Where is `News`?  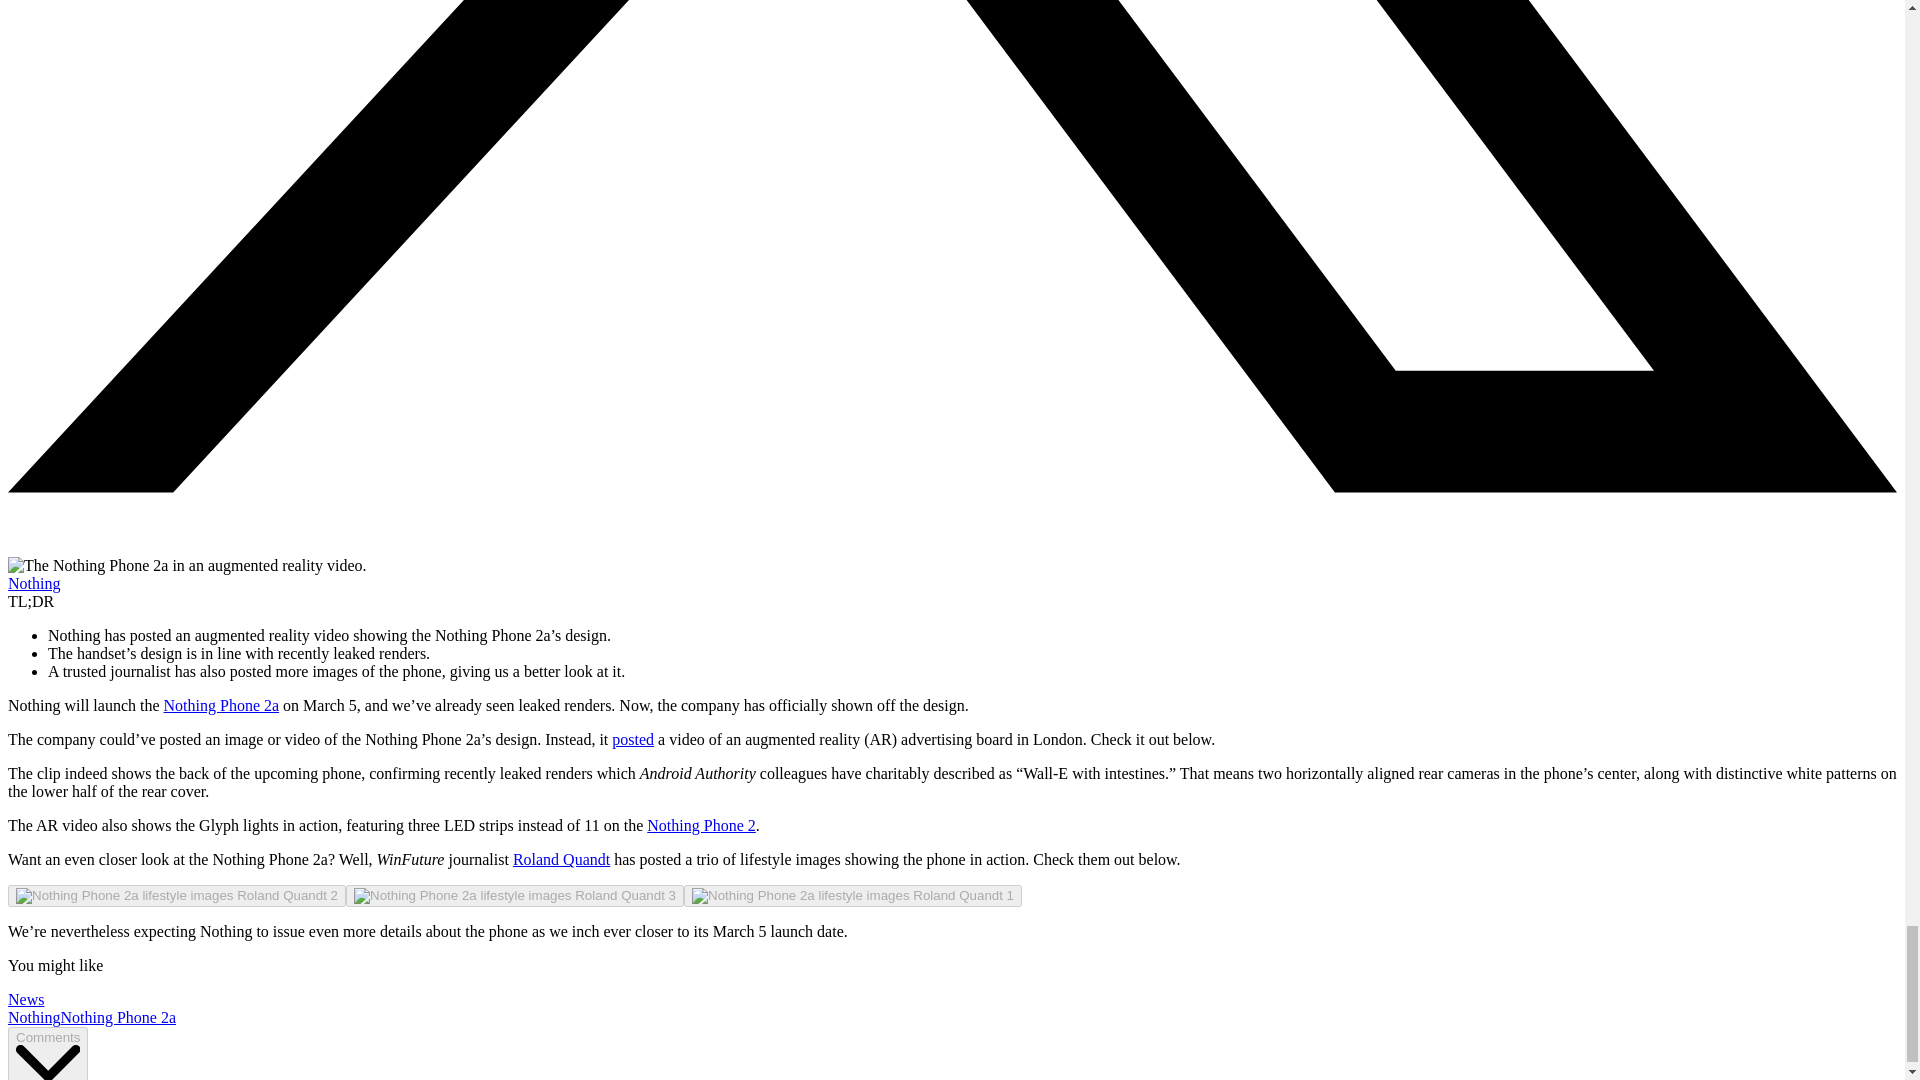 News is located at coordinates (26, 999).